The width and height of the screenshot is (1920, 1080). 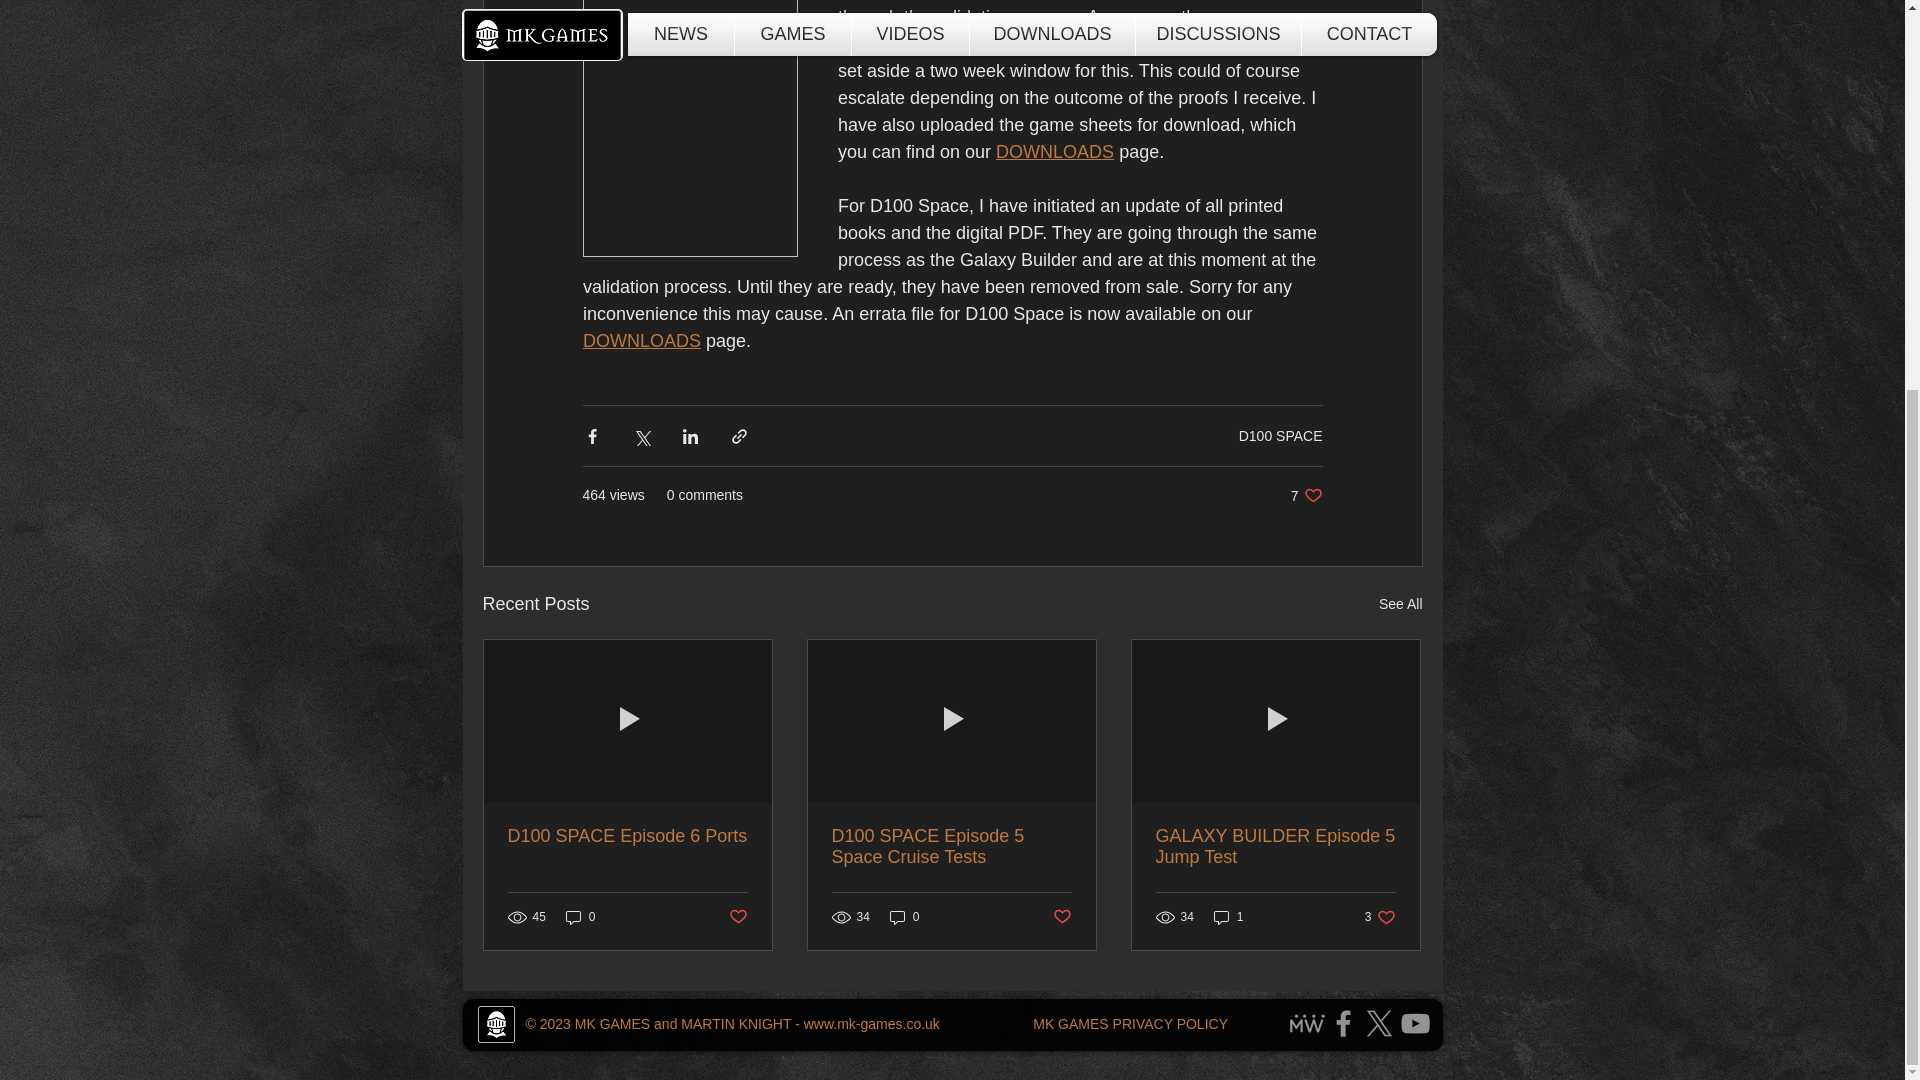 What do you see at coordinates (1306, 496) in the screenshot?
I see `0` at bounding box center [1306, 496].